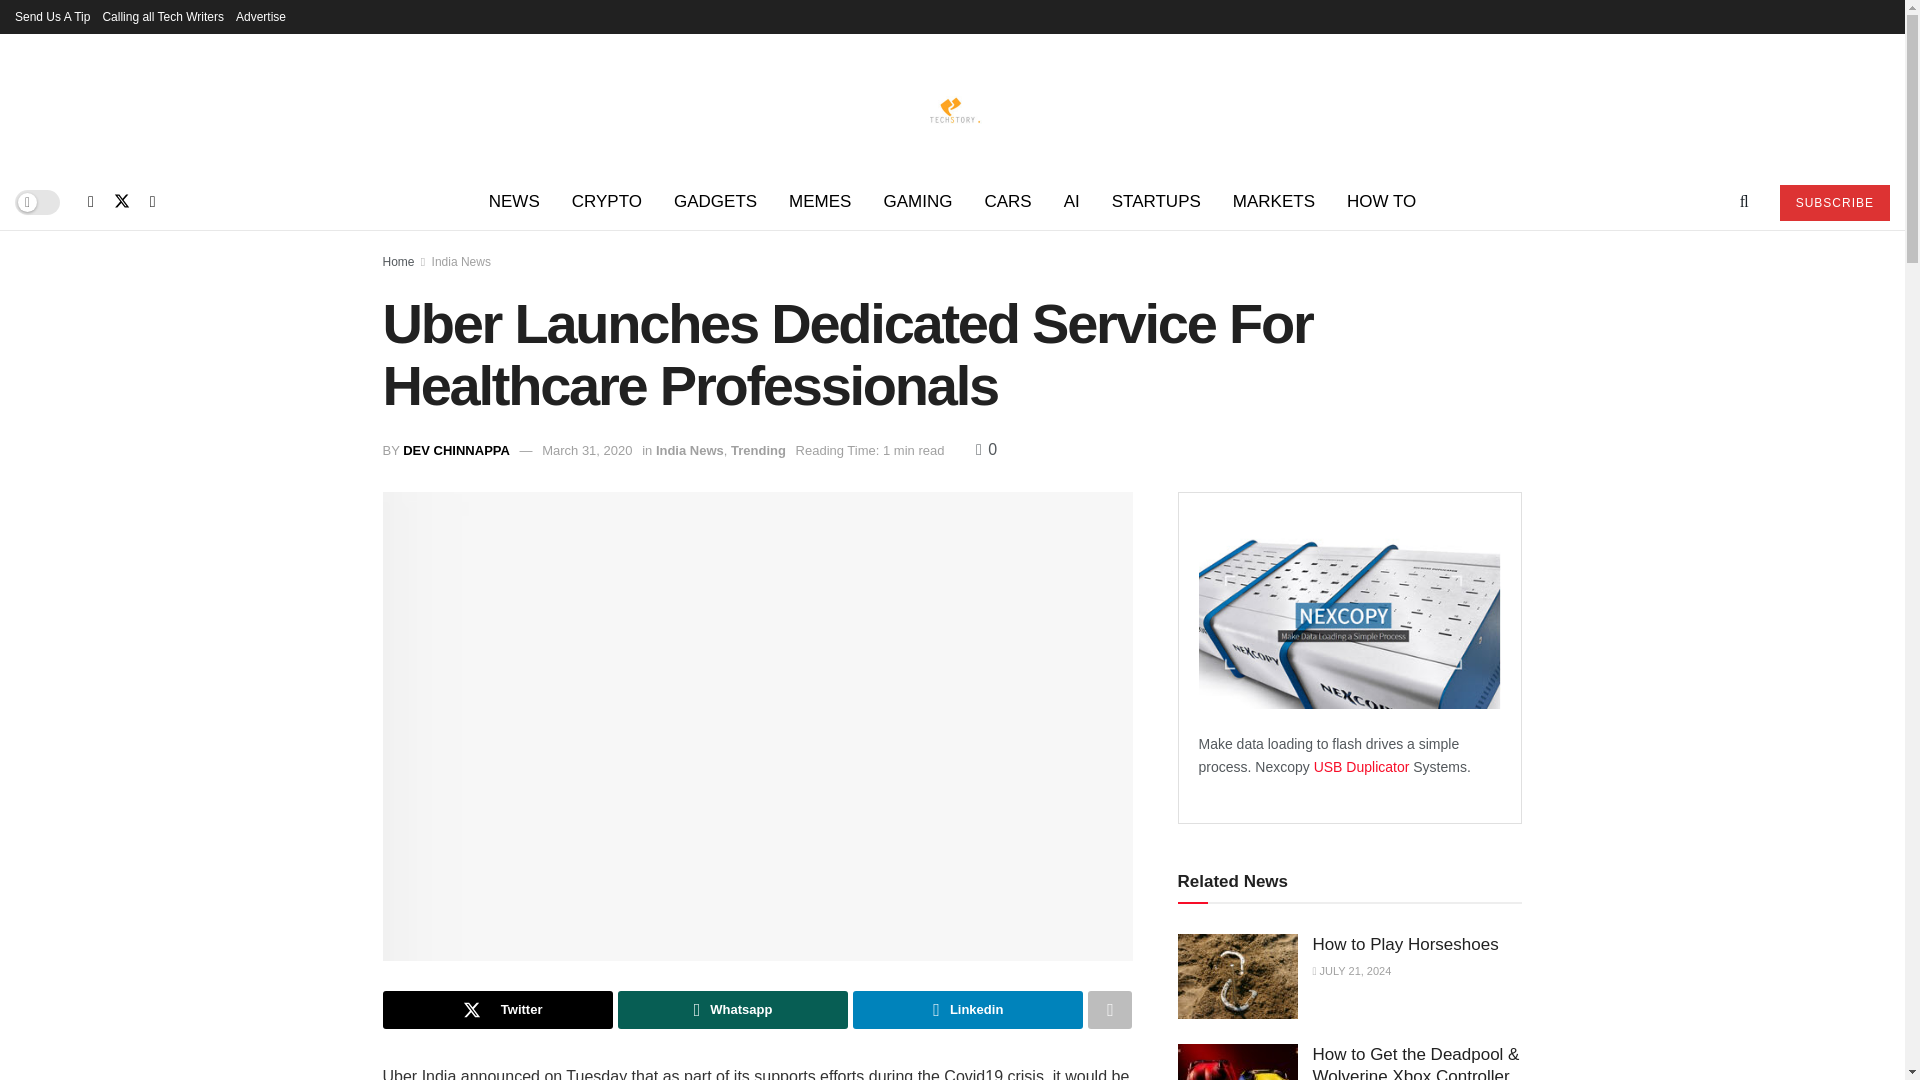 The image size is (1920, 1080). I want to click on GADGETS, so click(716, 202).